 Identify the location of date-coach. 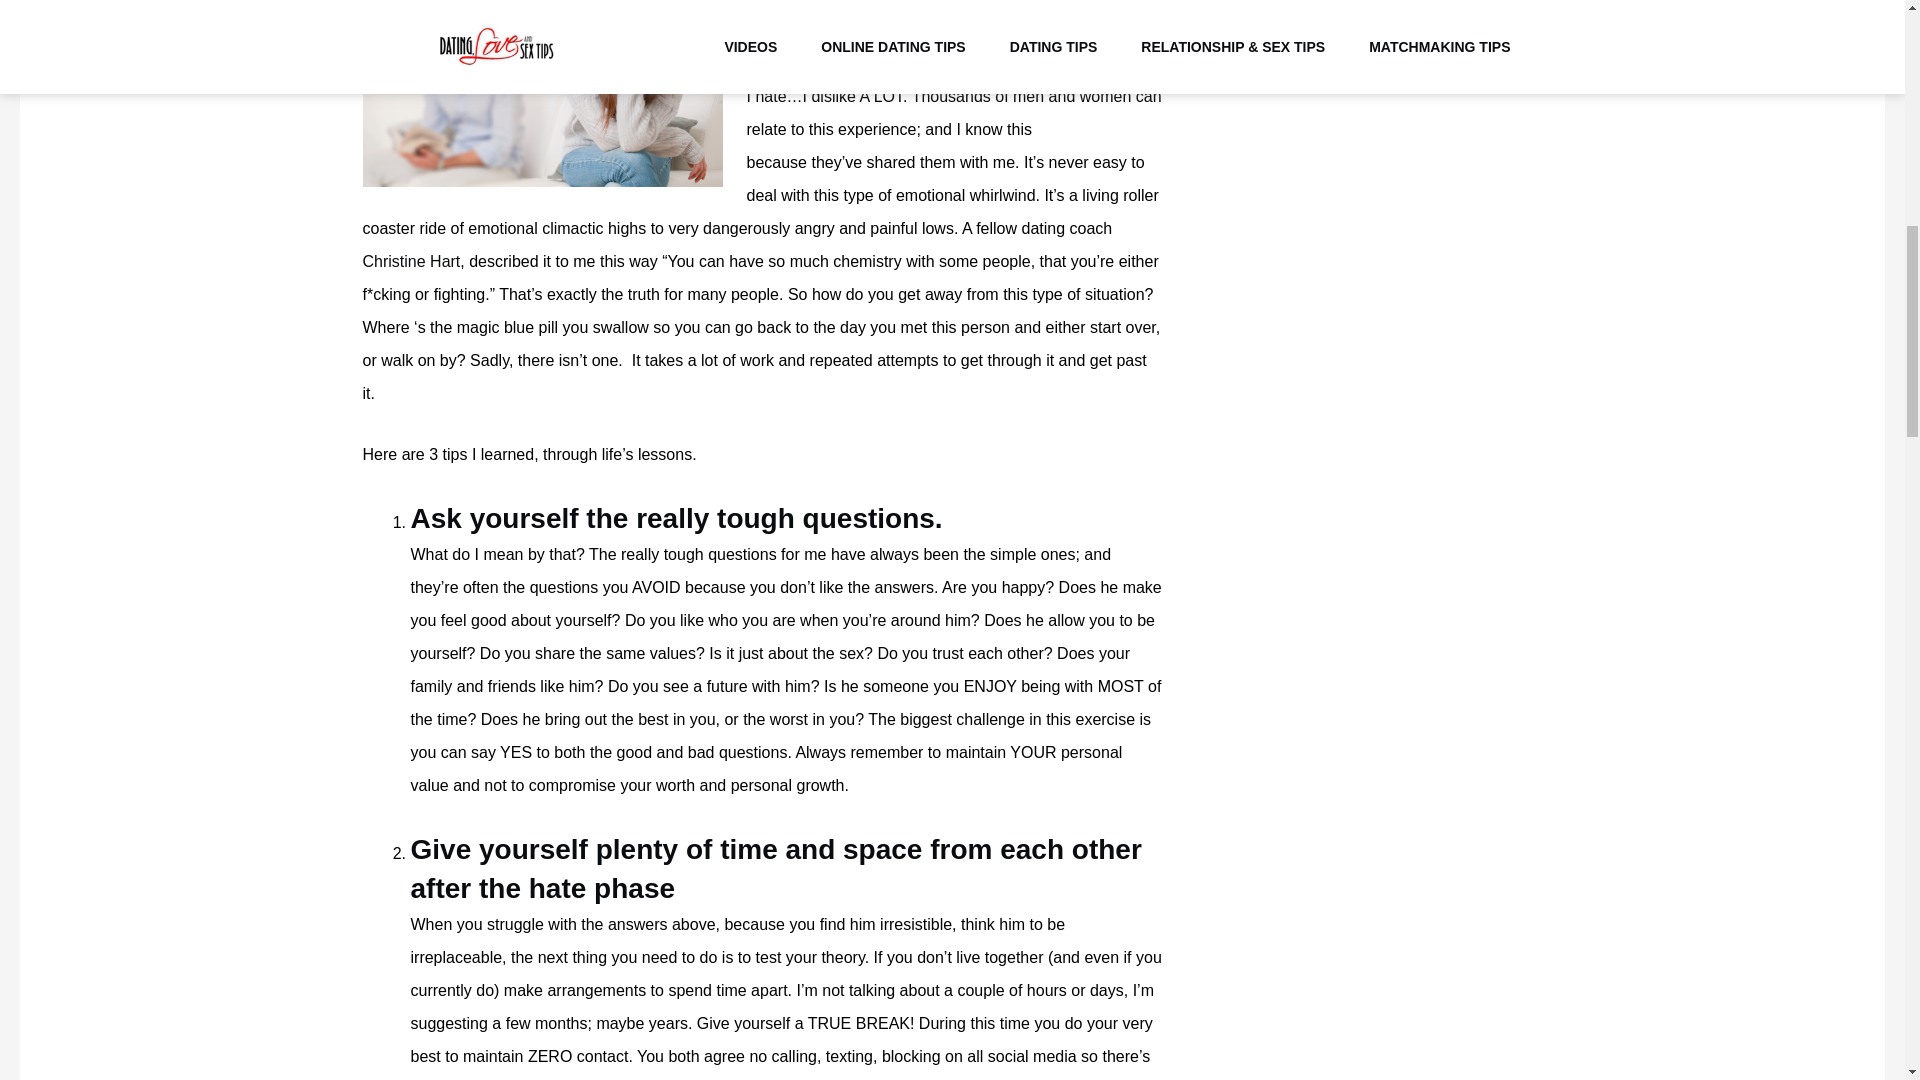
(411, 261).